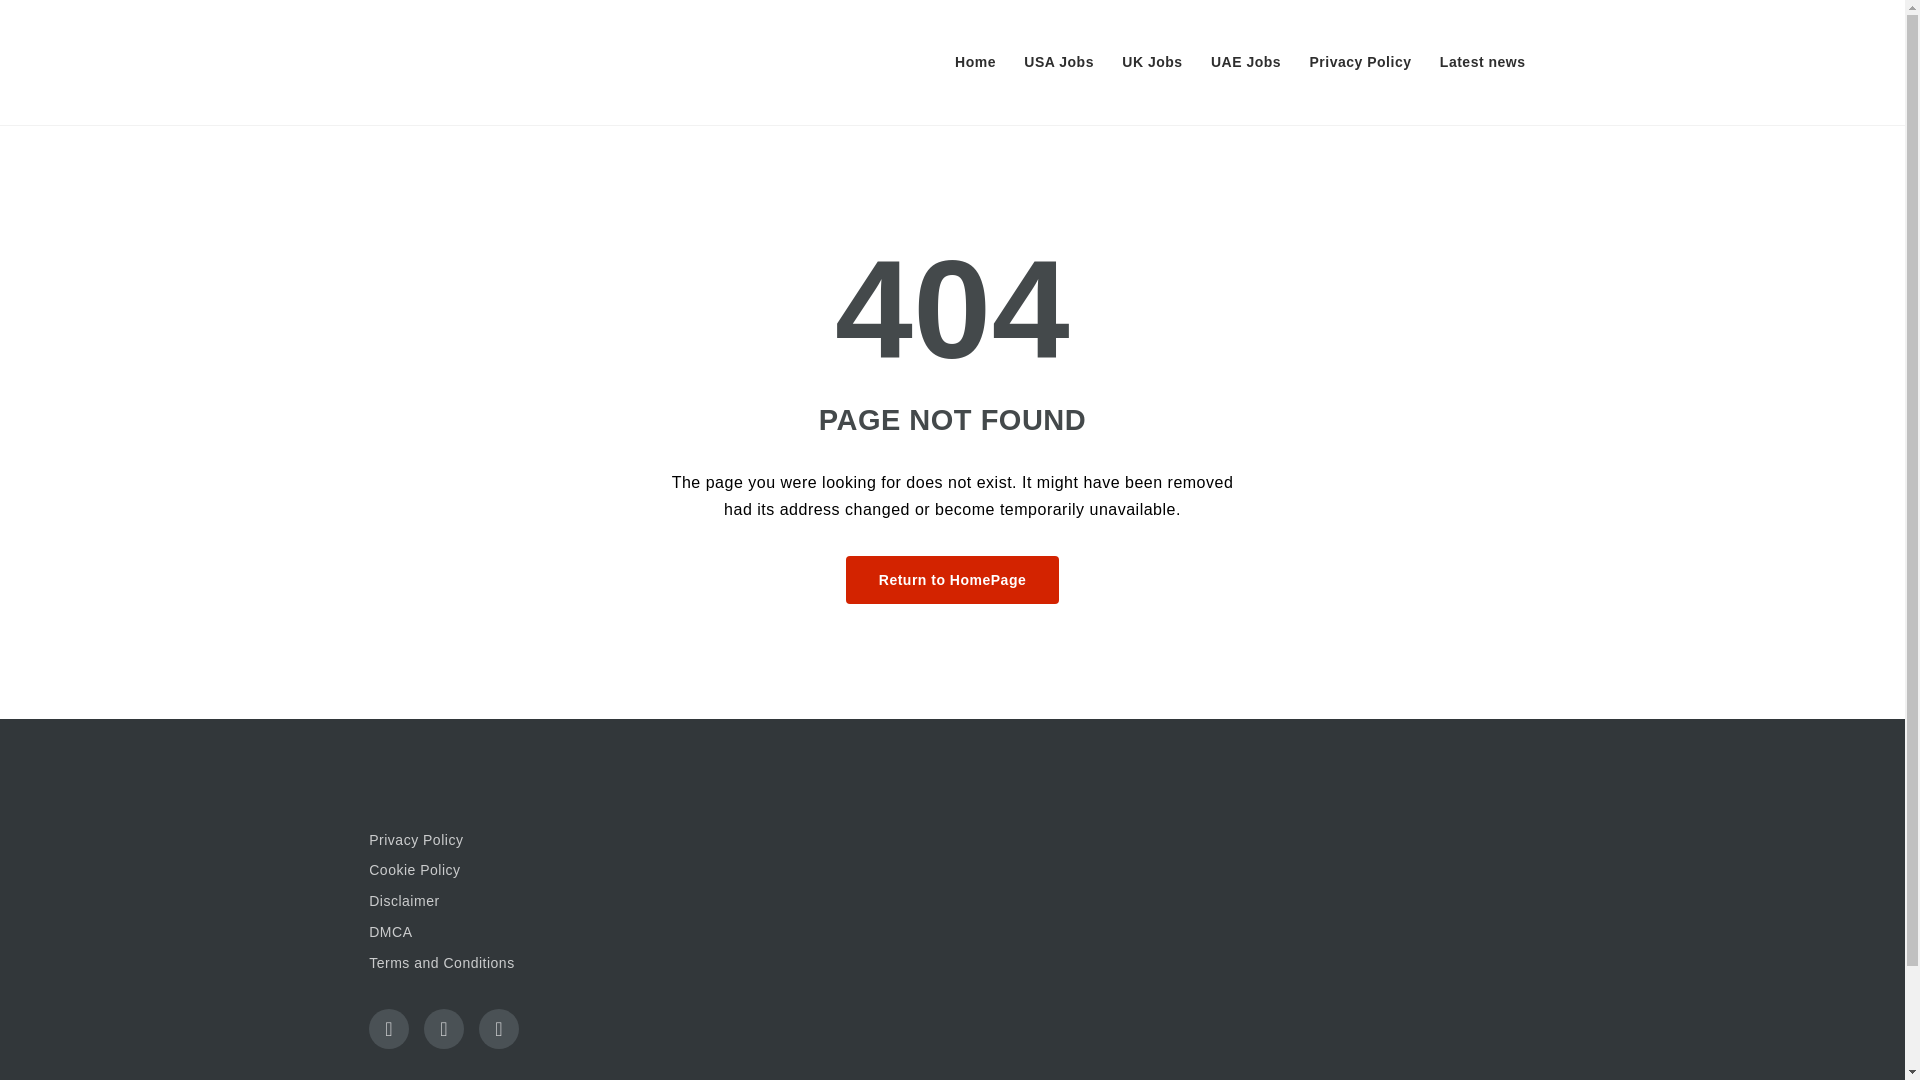 Image resolution: width=1920 pixels, height=1080 pixels. I want to click on Disclaimer, so click(548, 901).